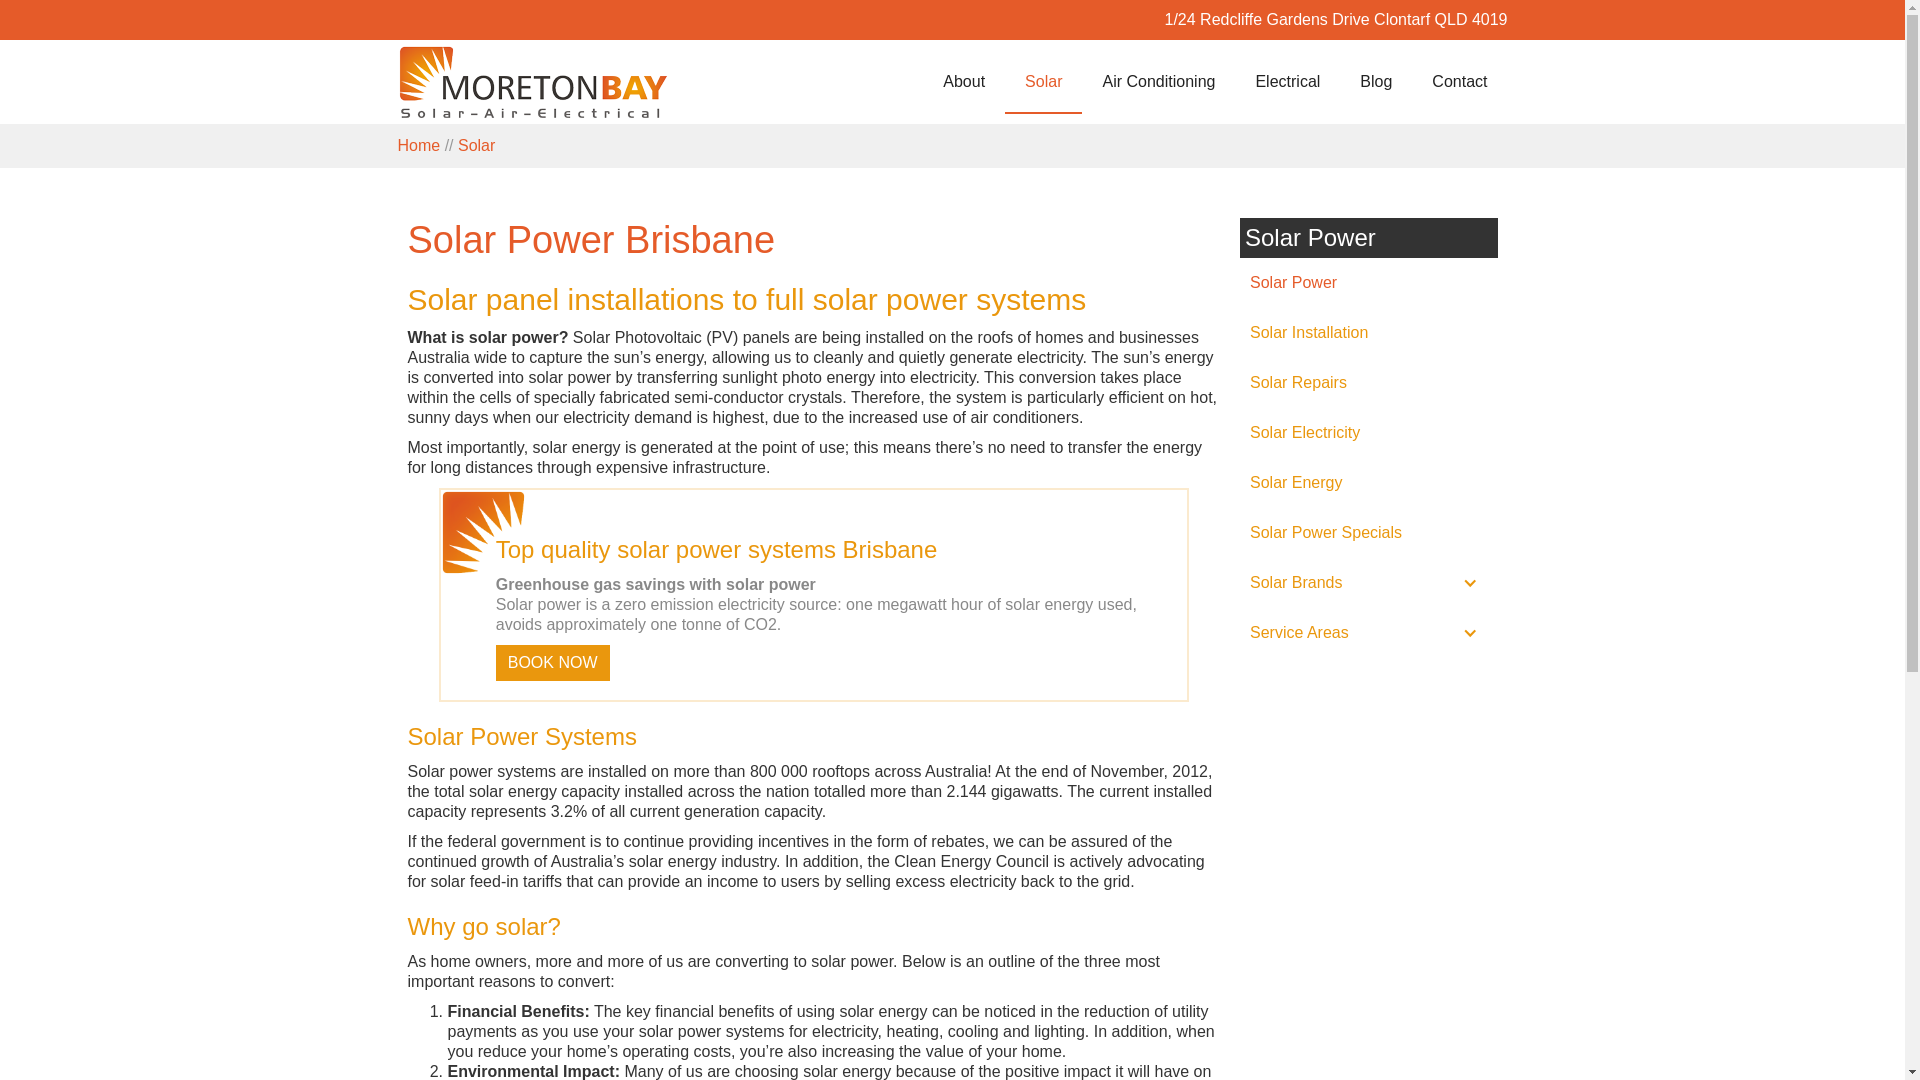 The height and width of the screenshot is (1080, 1920). I want to click on Solar Power Specials, so click(1369, 533).